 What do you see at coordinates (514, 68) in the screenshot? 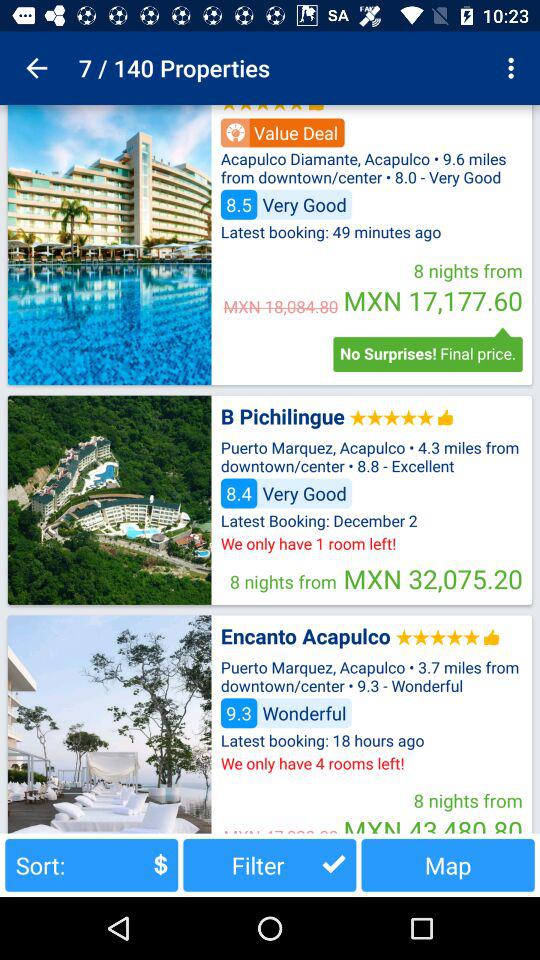
I see `open the app next to the 7 / 140 properties app` at bounding box center [514, 68].